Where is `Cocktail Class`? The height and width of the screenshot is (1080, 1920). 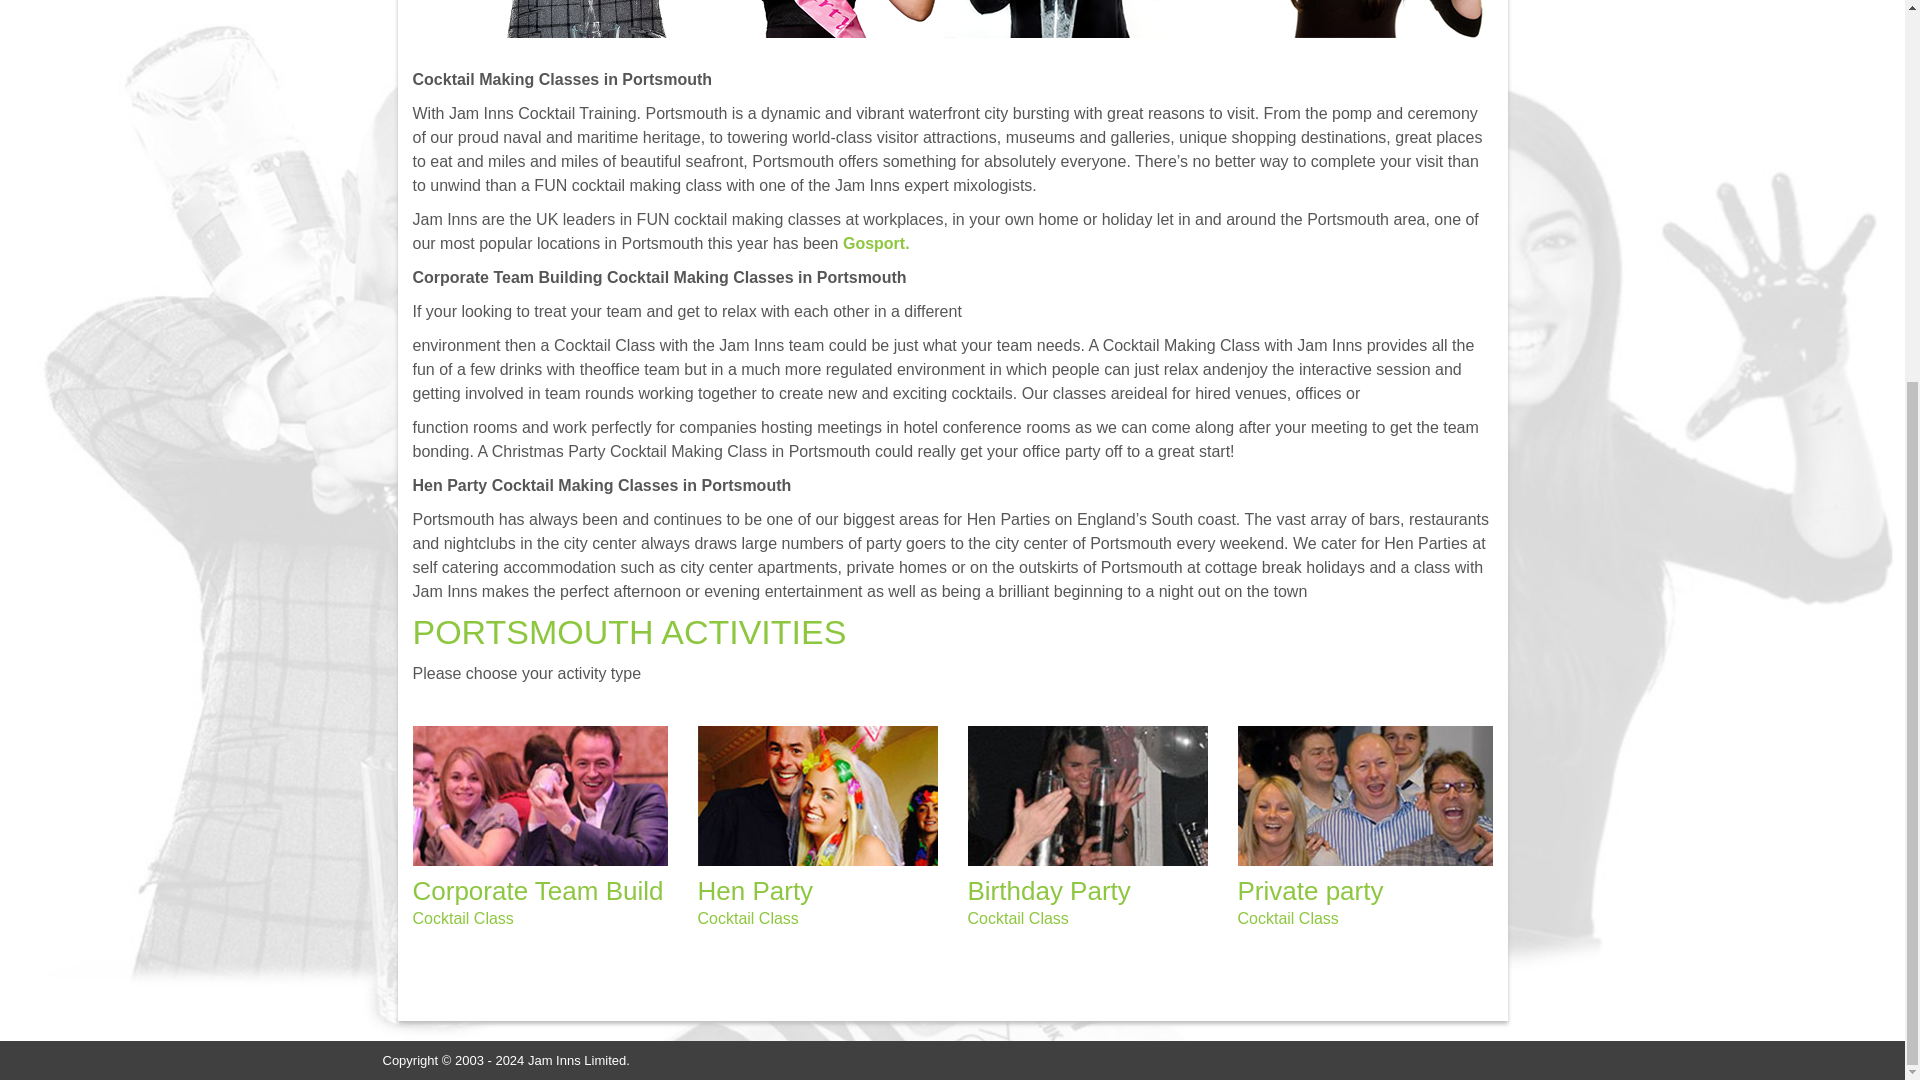 Cocktail Class is located at coordinates (748, 918).